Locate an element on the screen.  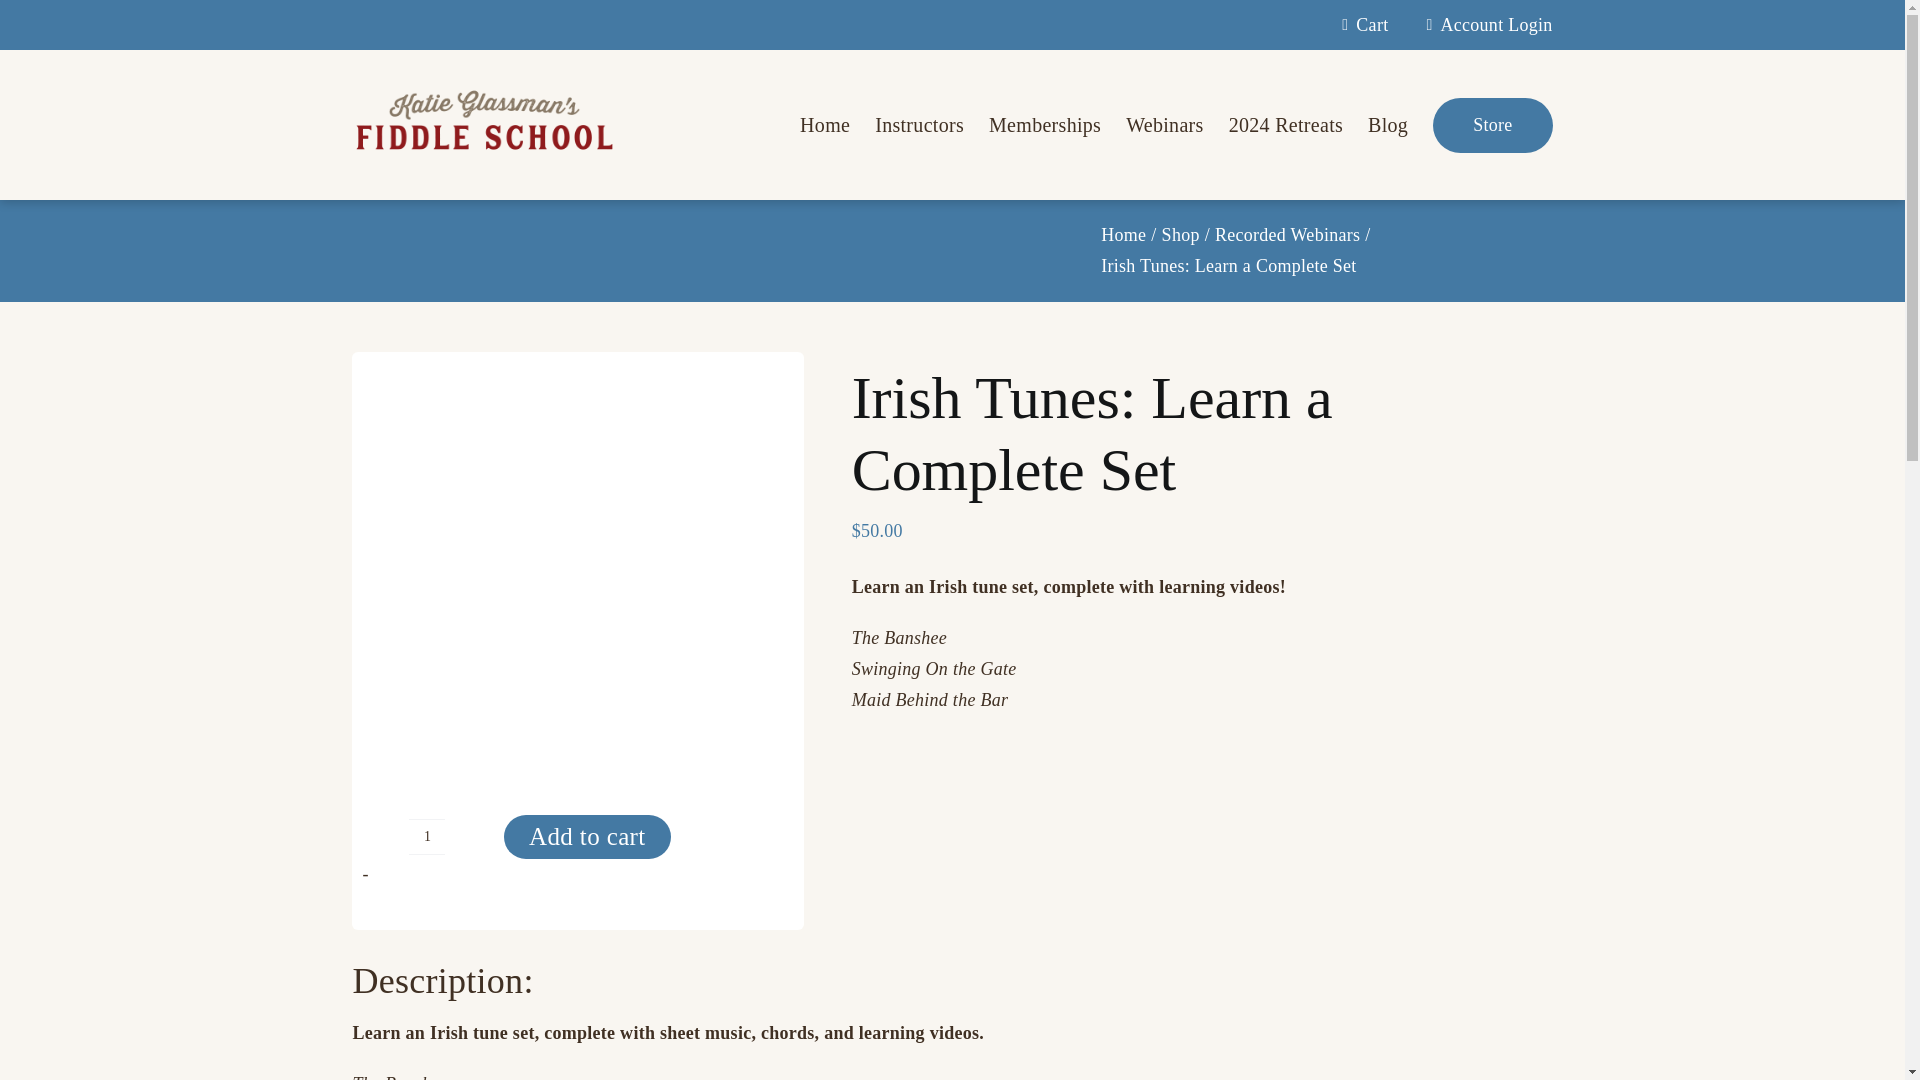
Shop is located at coordinates (1180, 234).